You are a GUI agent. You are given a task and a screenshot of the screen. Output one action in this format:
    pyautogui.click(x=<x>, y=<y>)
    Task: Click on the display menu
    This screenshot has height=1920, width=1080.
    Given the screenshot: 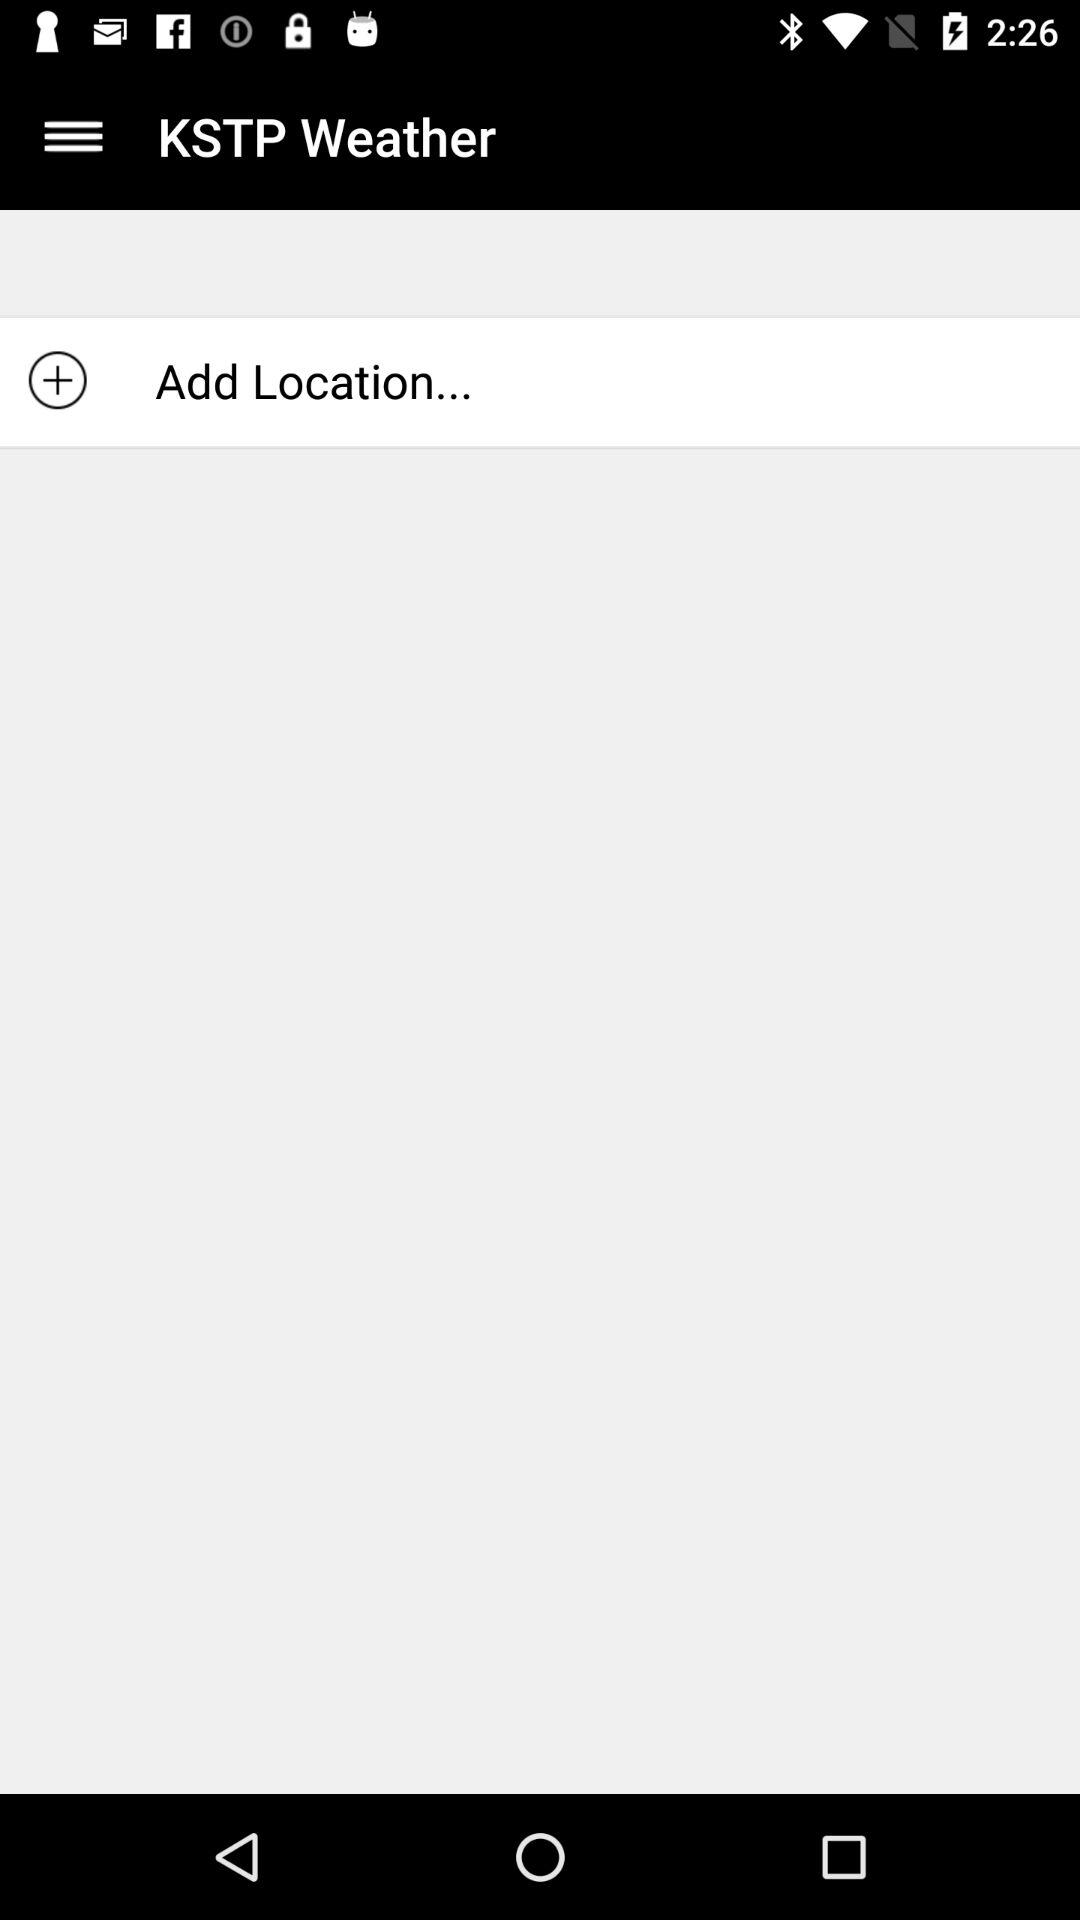 What is the action you would take?
    pyautogui.click(x=74, y=136)
    